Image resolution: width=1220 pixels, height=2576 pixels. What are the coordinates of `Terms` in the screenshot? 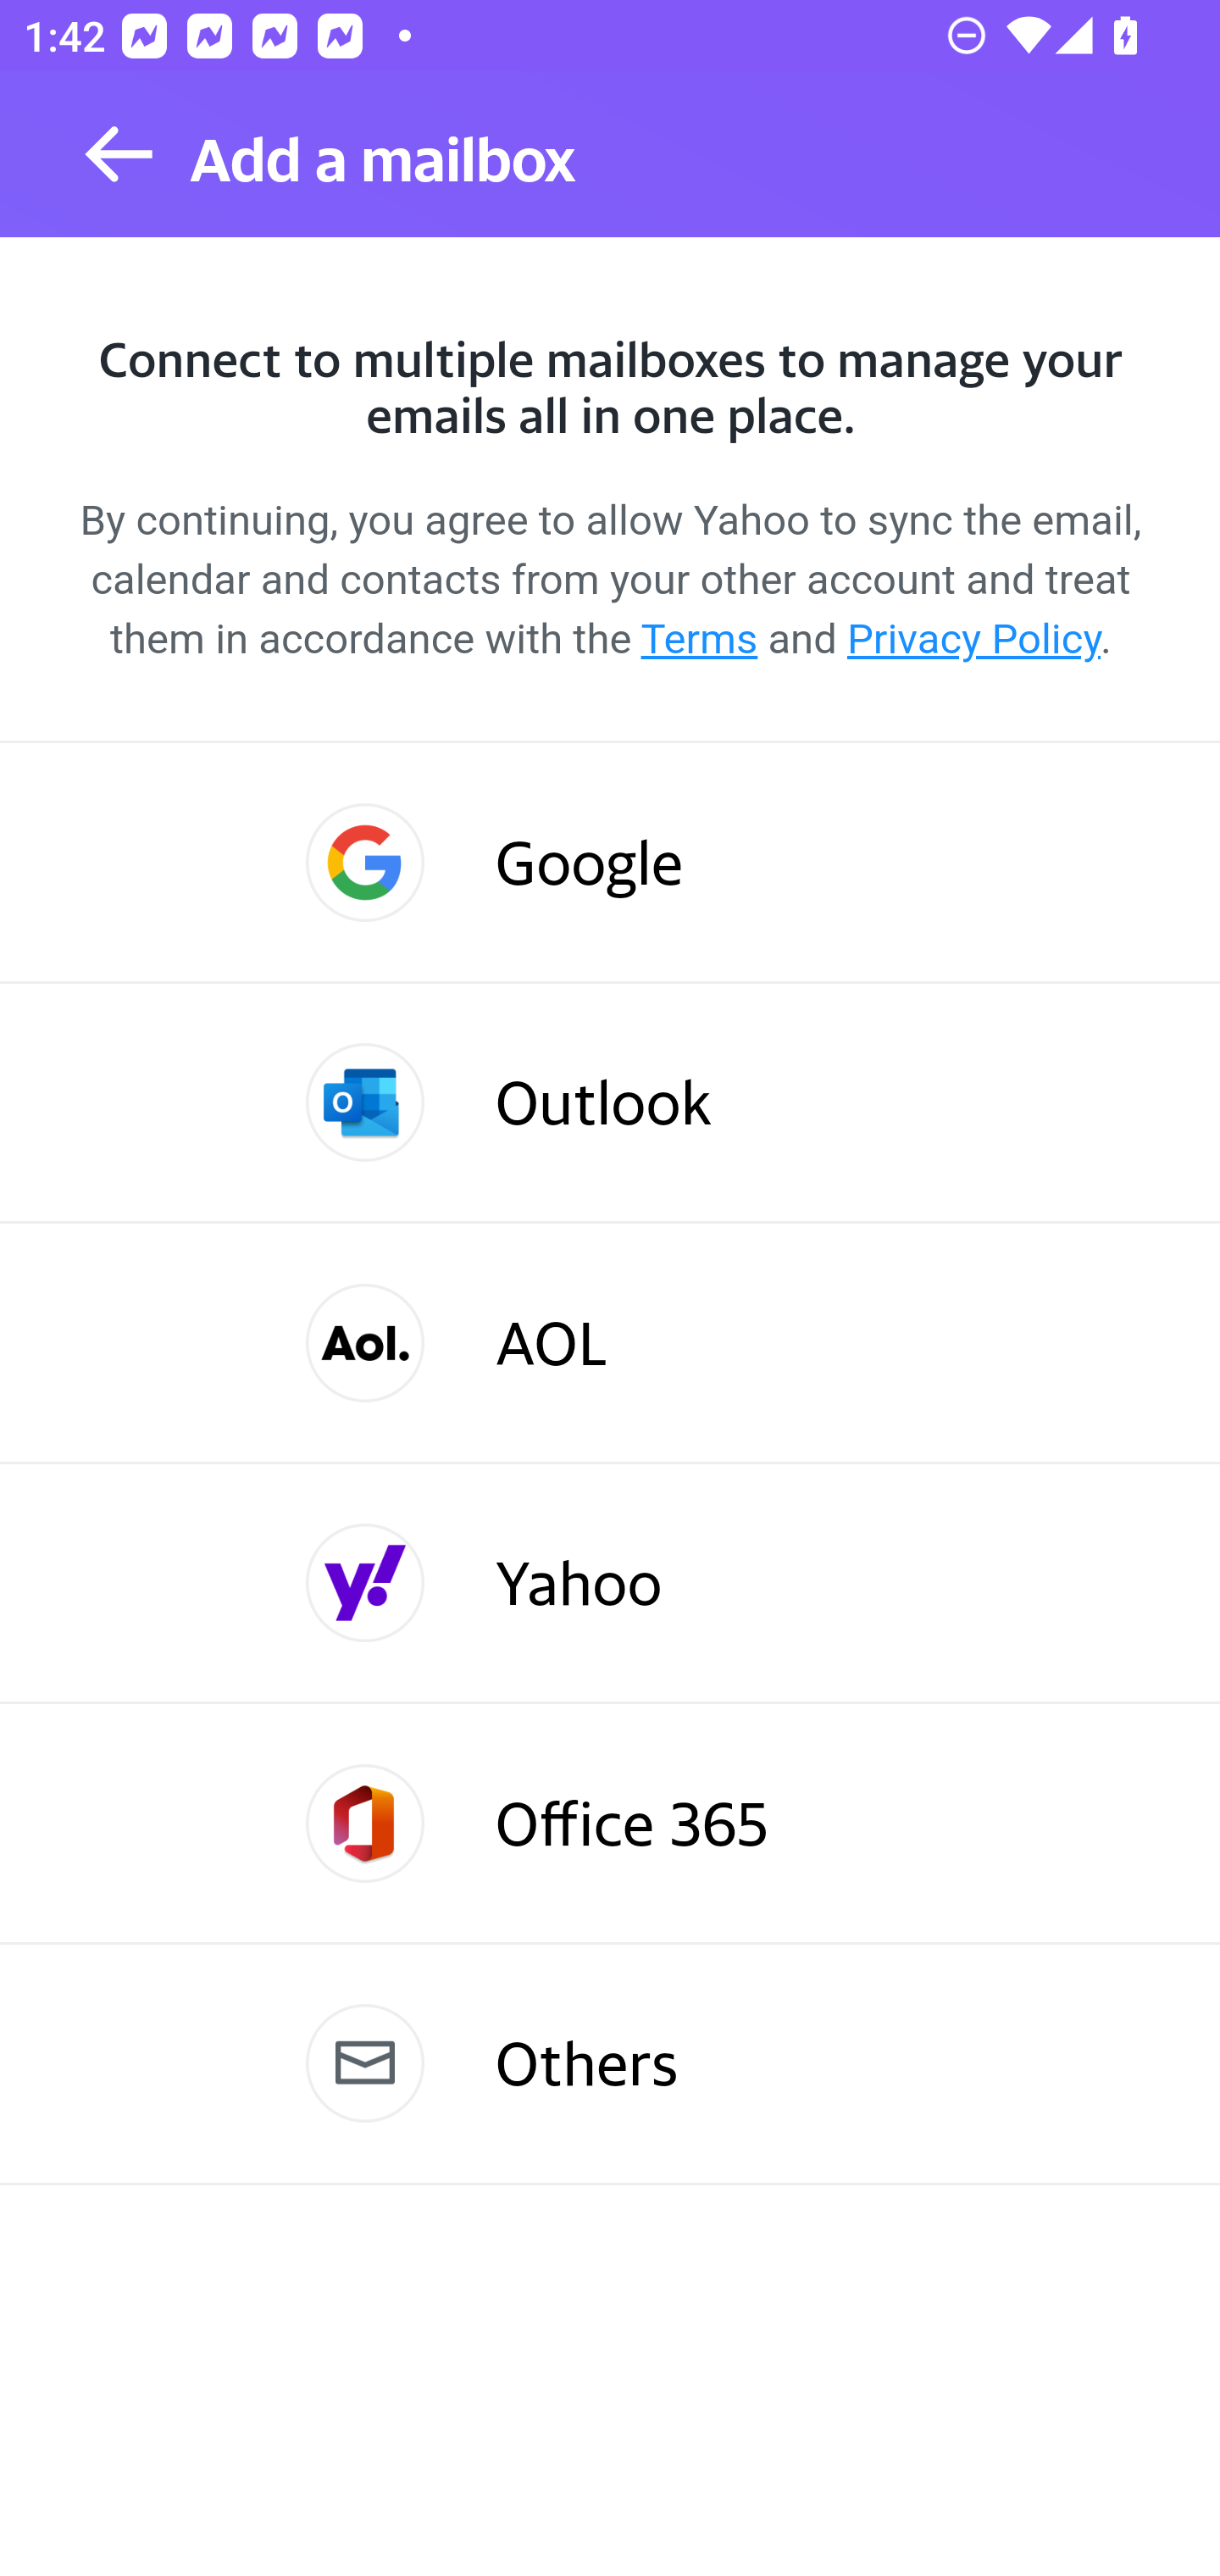 It's located at (700, 639).